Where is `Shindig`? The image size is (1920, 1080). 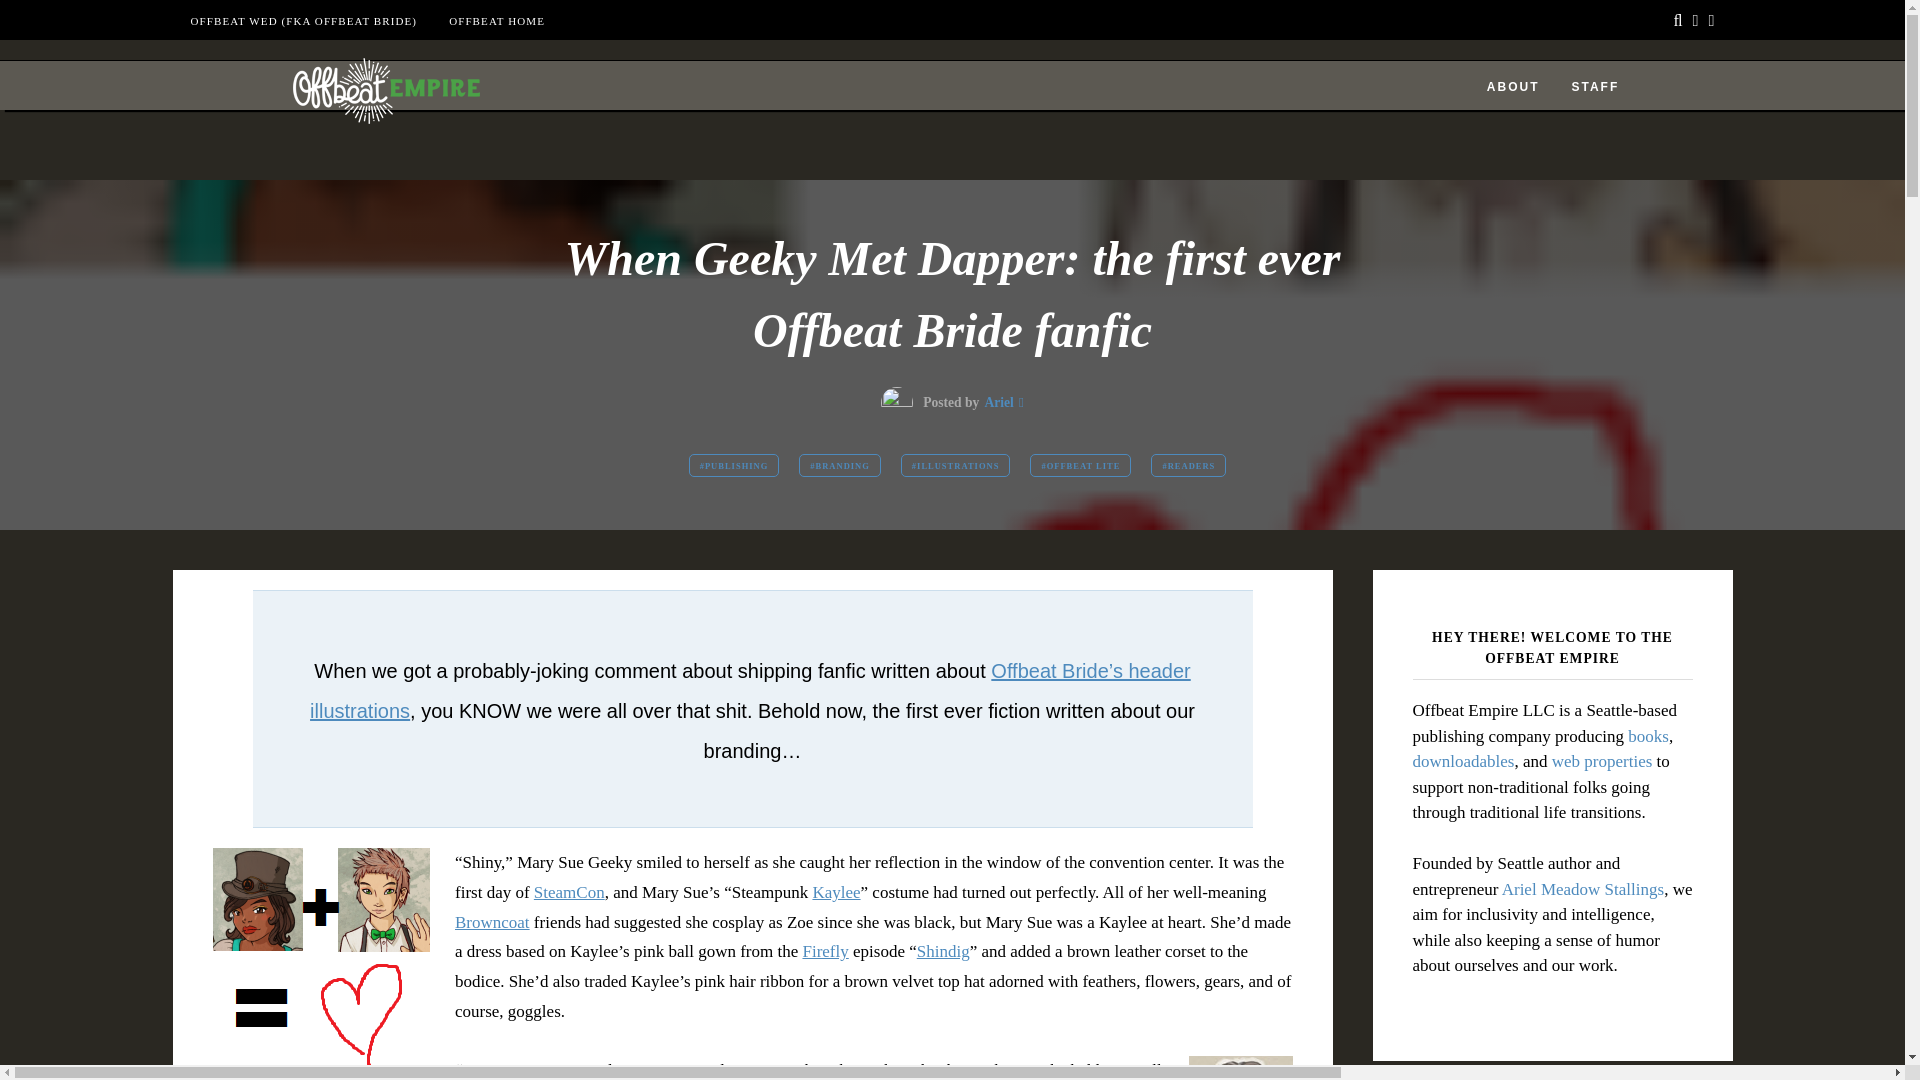
Shindig is located at coordinates (943, 951).